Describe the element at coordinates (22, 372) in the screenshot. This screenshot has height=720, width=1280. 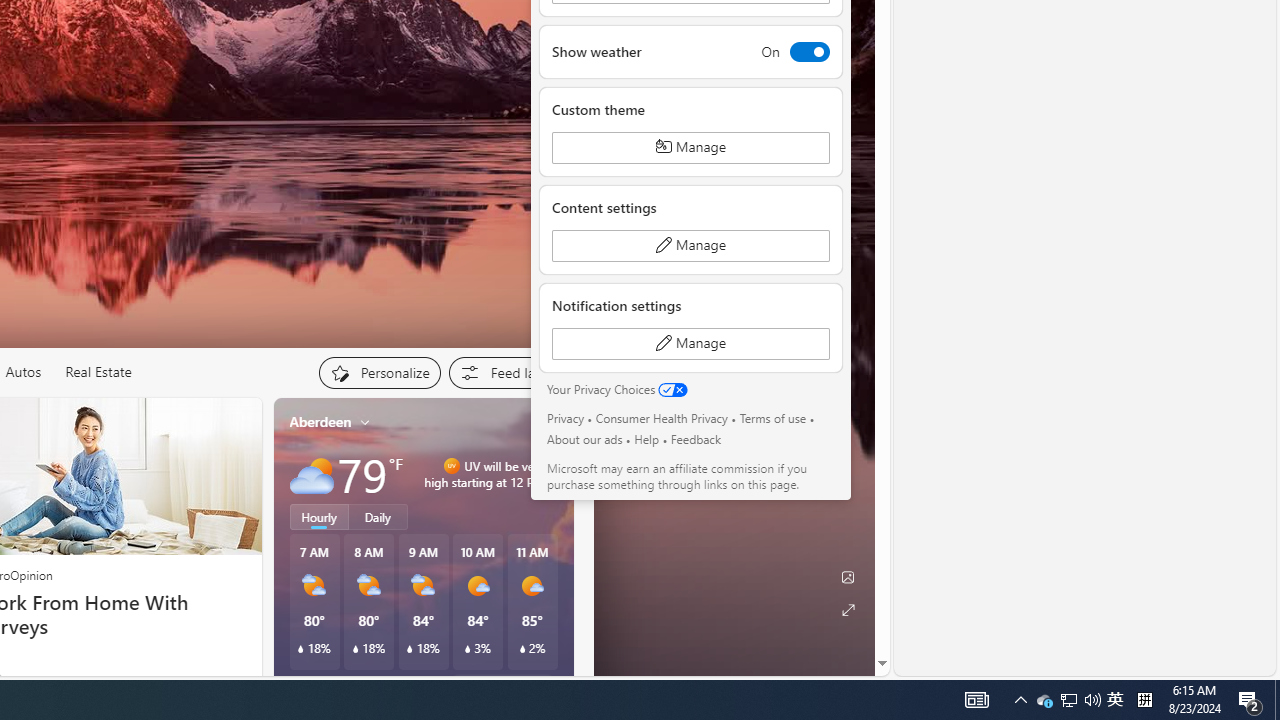
I see `Autos` at that location.